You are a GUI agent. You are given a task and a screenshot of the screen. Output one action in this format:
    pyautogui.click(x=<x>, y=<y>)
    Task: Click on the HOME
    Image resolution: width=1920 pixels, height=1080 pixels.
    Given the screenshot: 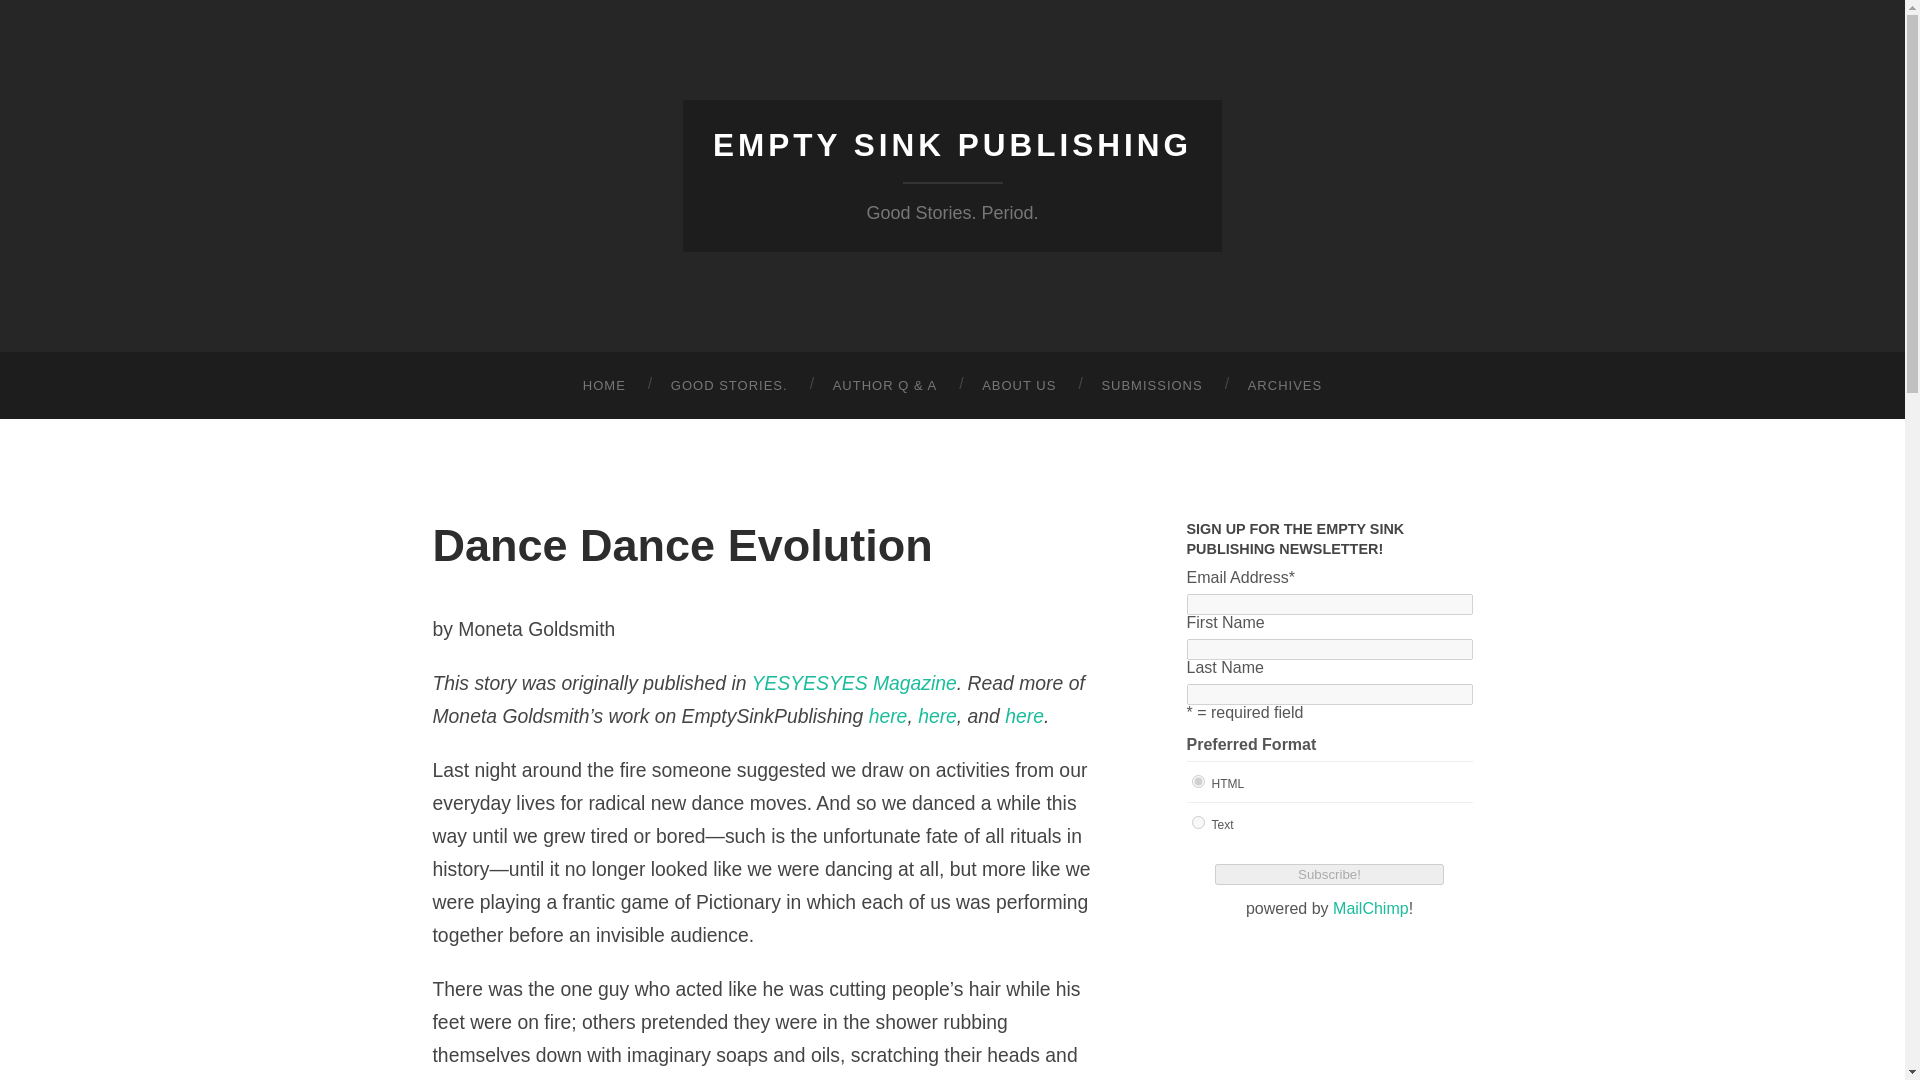 What is the action you would take?
    pyautogui.click(x=604, y=386)
    